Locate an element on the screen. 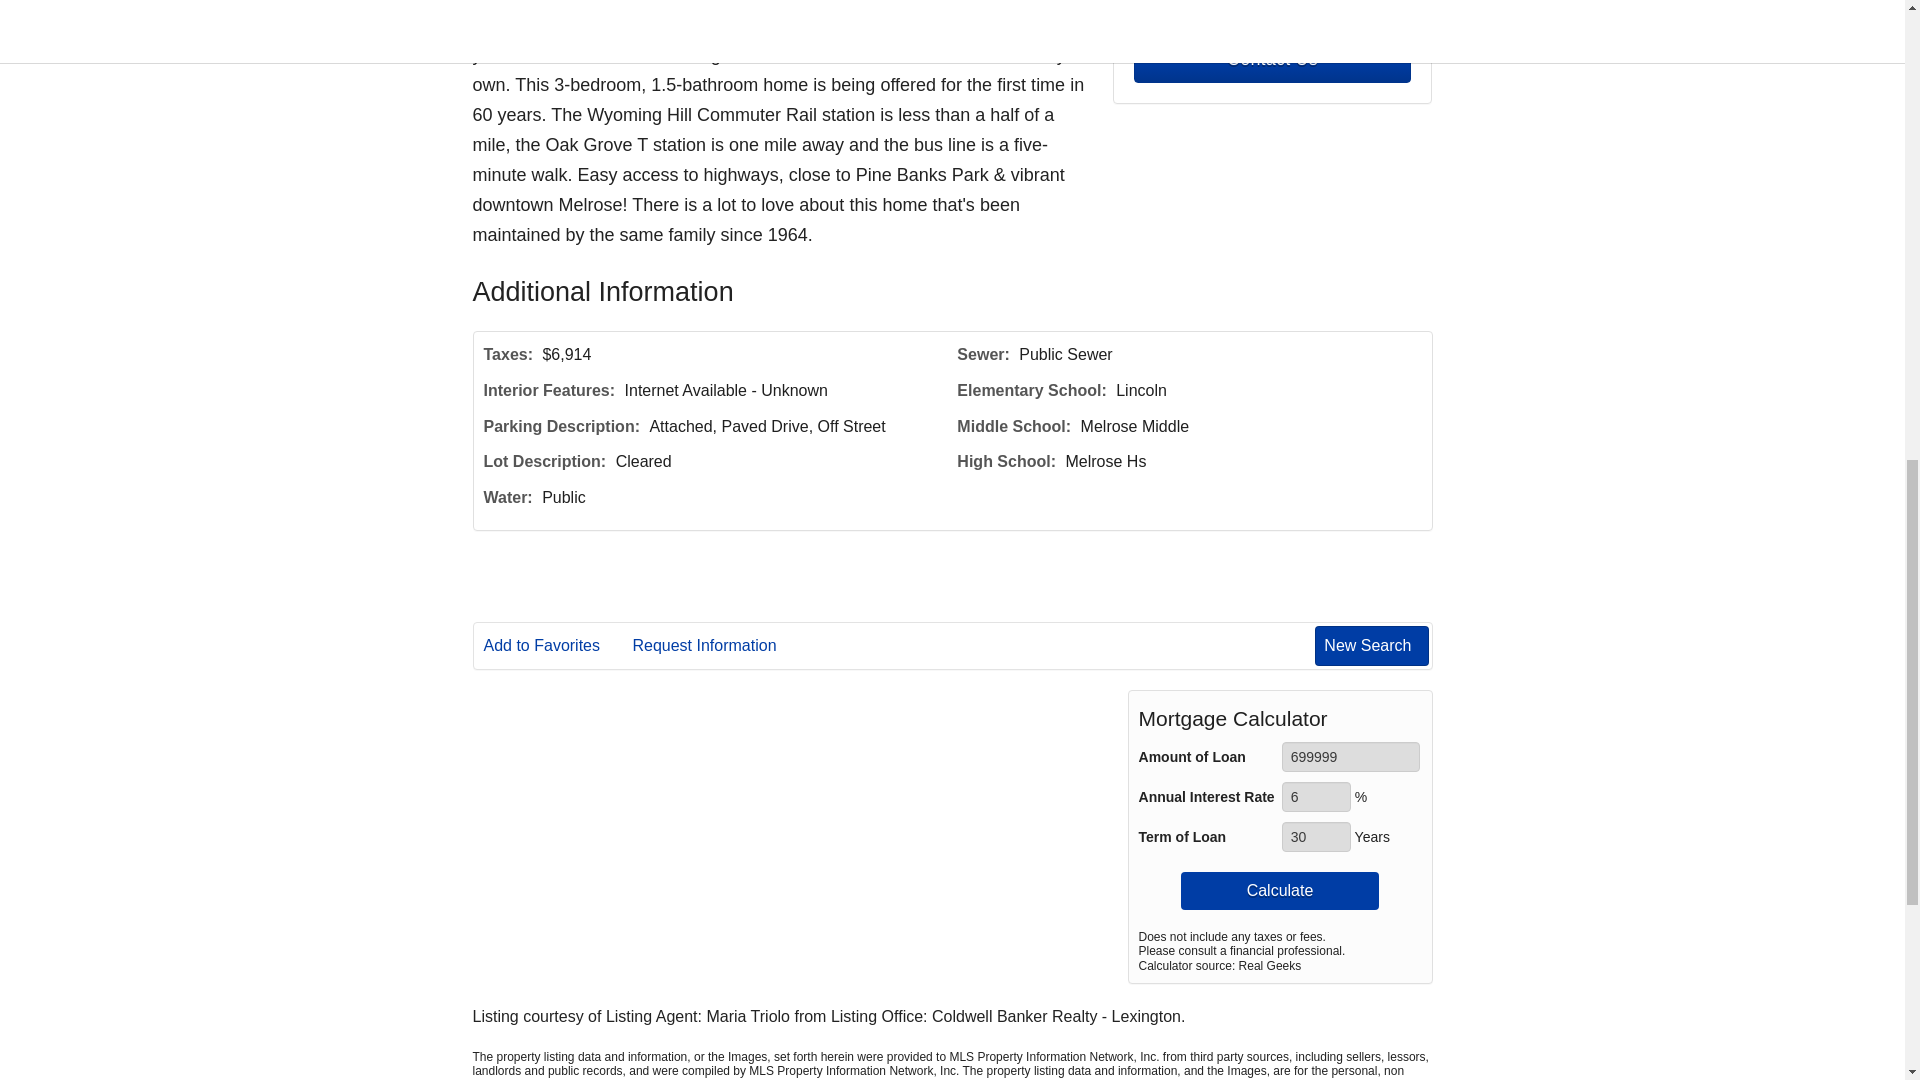 Image resolution: width=1920 pixels, height=1080 pixels. 6 is located at coordinates (1316, 796).